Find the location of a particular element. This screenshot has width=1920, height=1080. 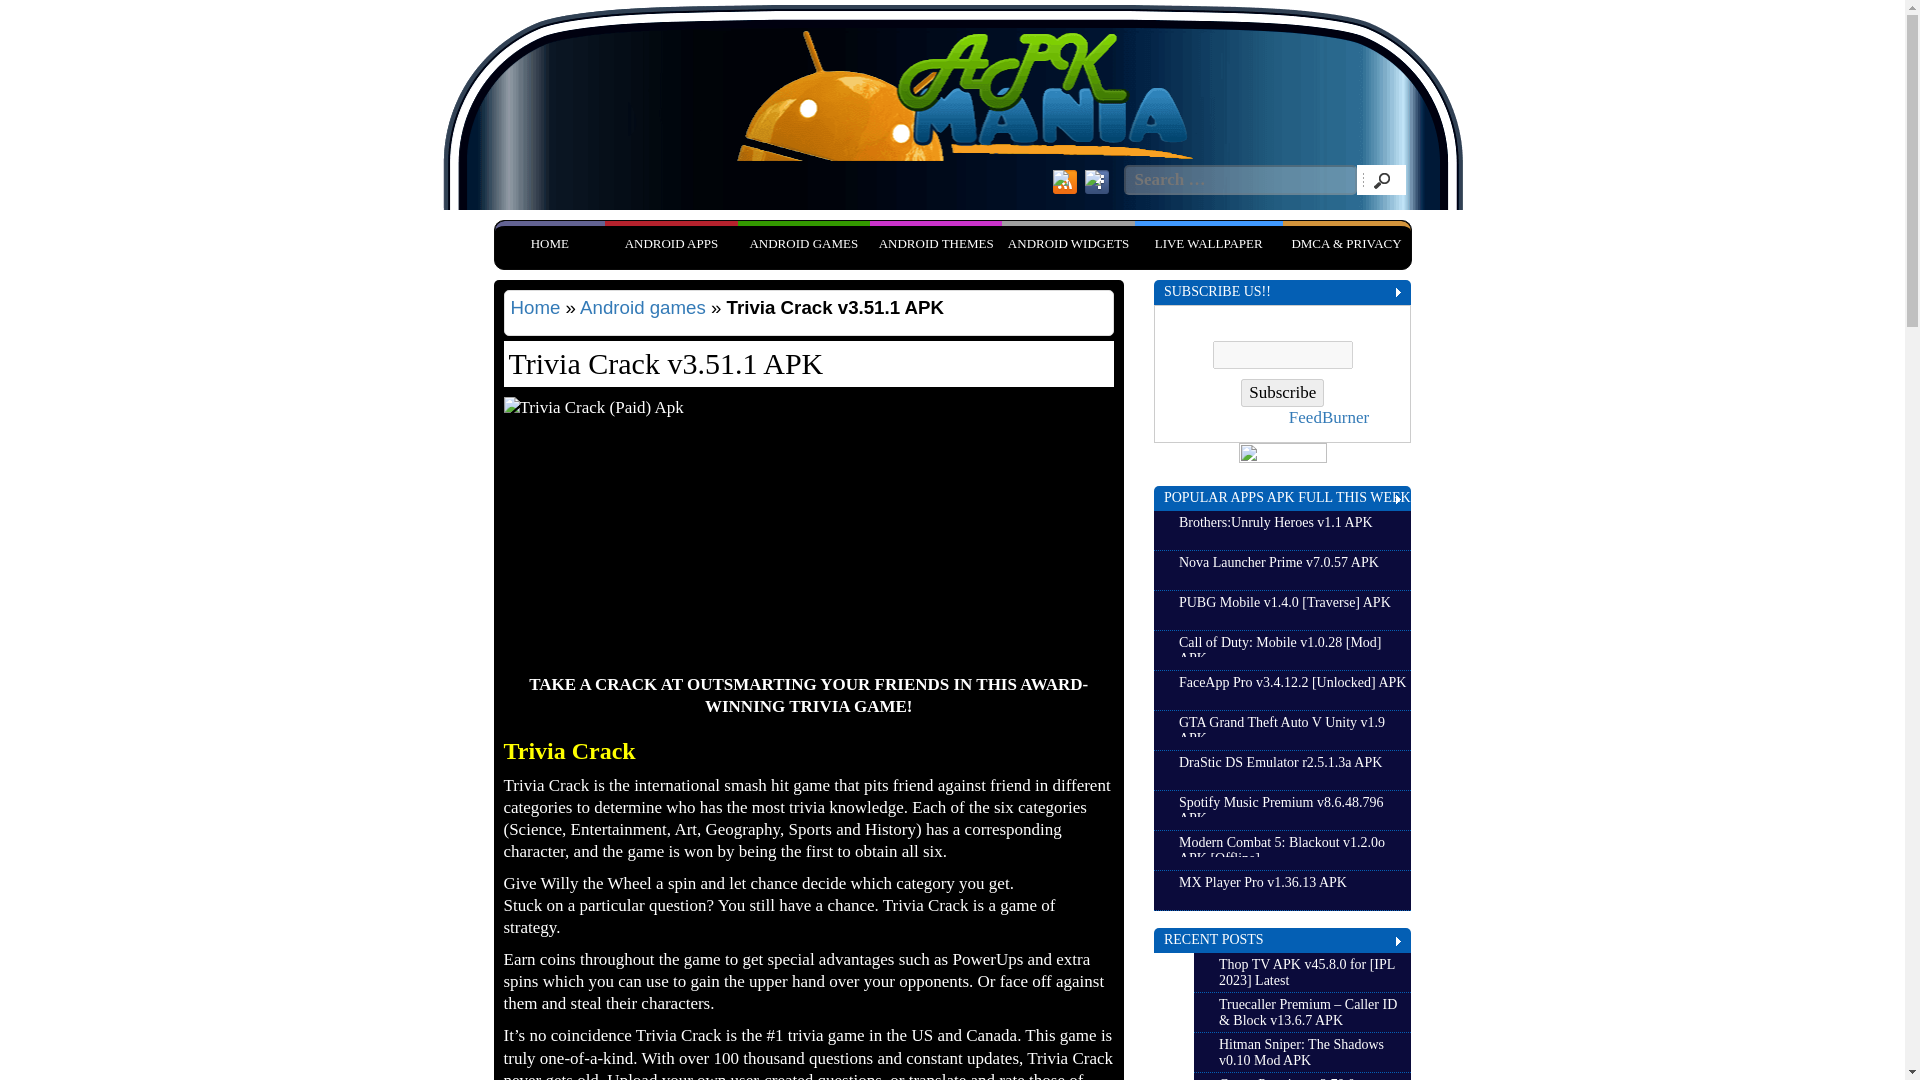

Android Apps is located at coordinates (670, 242).